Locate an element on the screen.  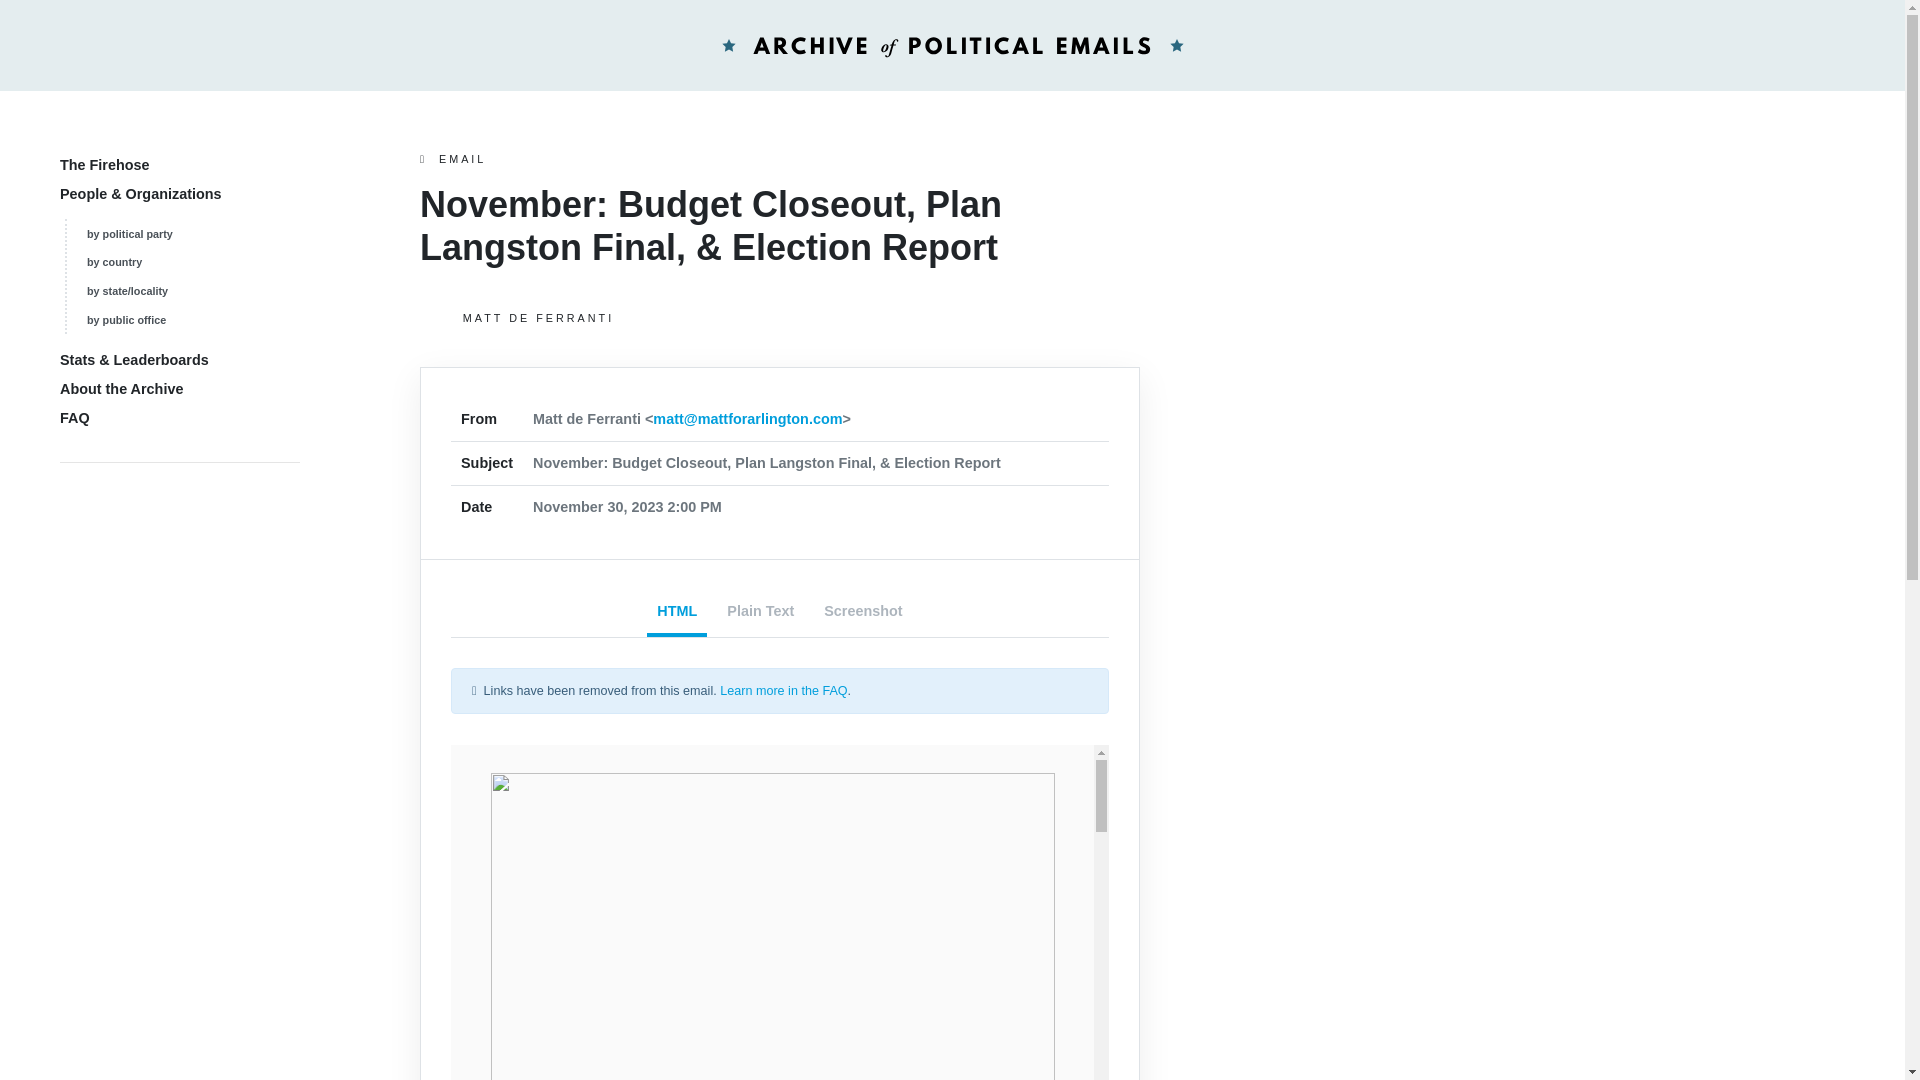
by political party is located at coordinates (129, 233).